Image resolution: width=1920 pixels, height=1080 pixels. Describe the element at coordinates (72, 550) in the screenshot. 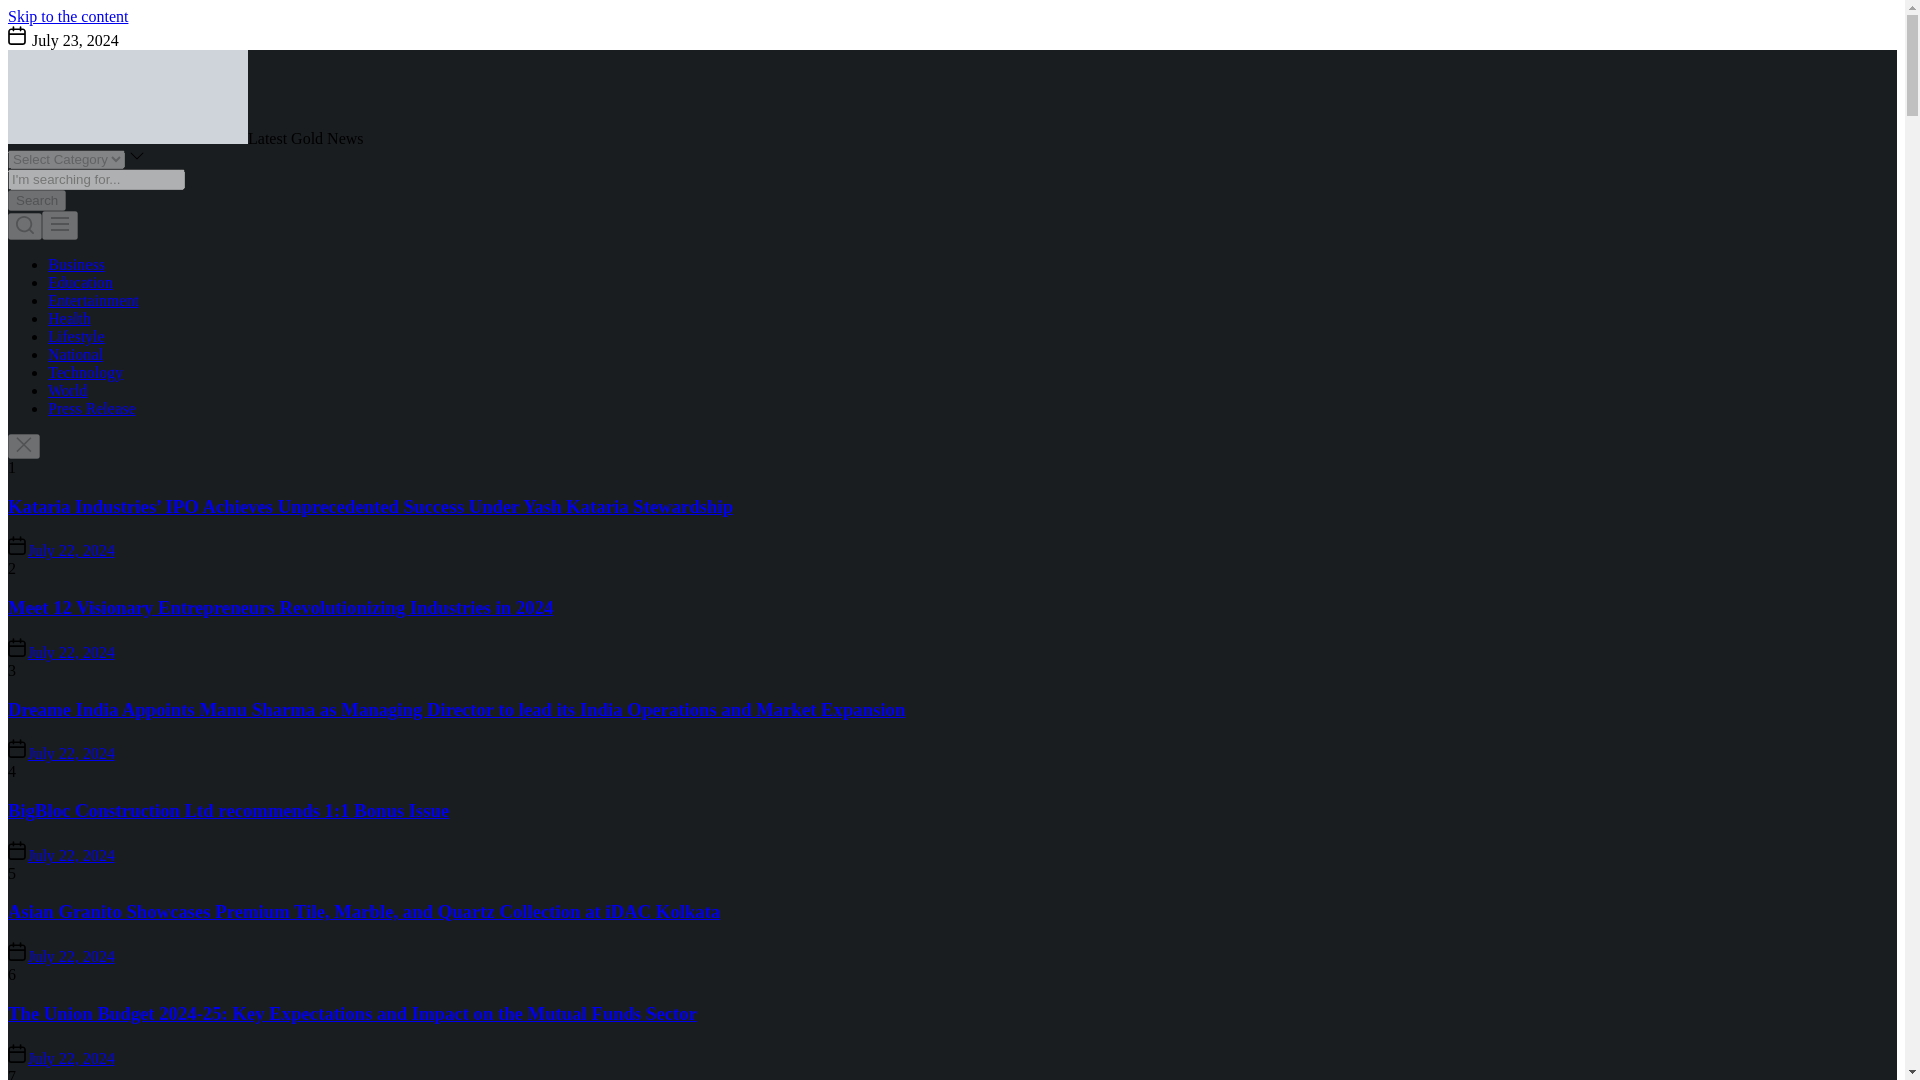

I see `July 22, 2024` at that location.